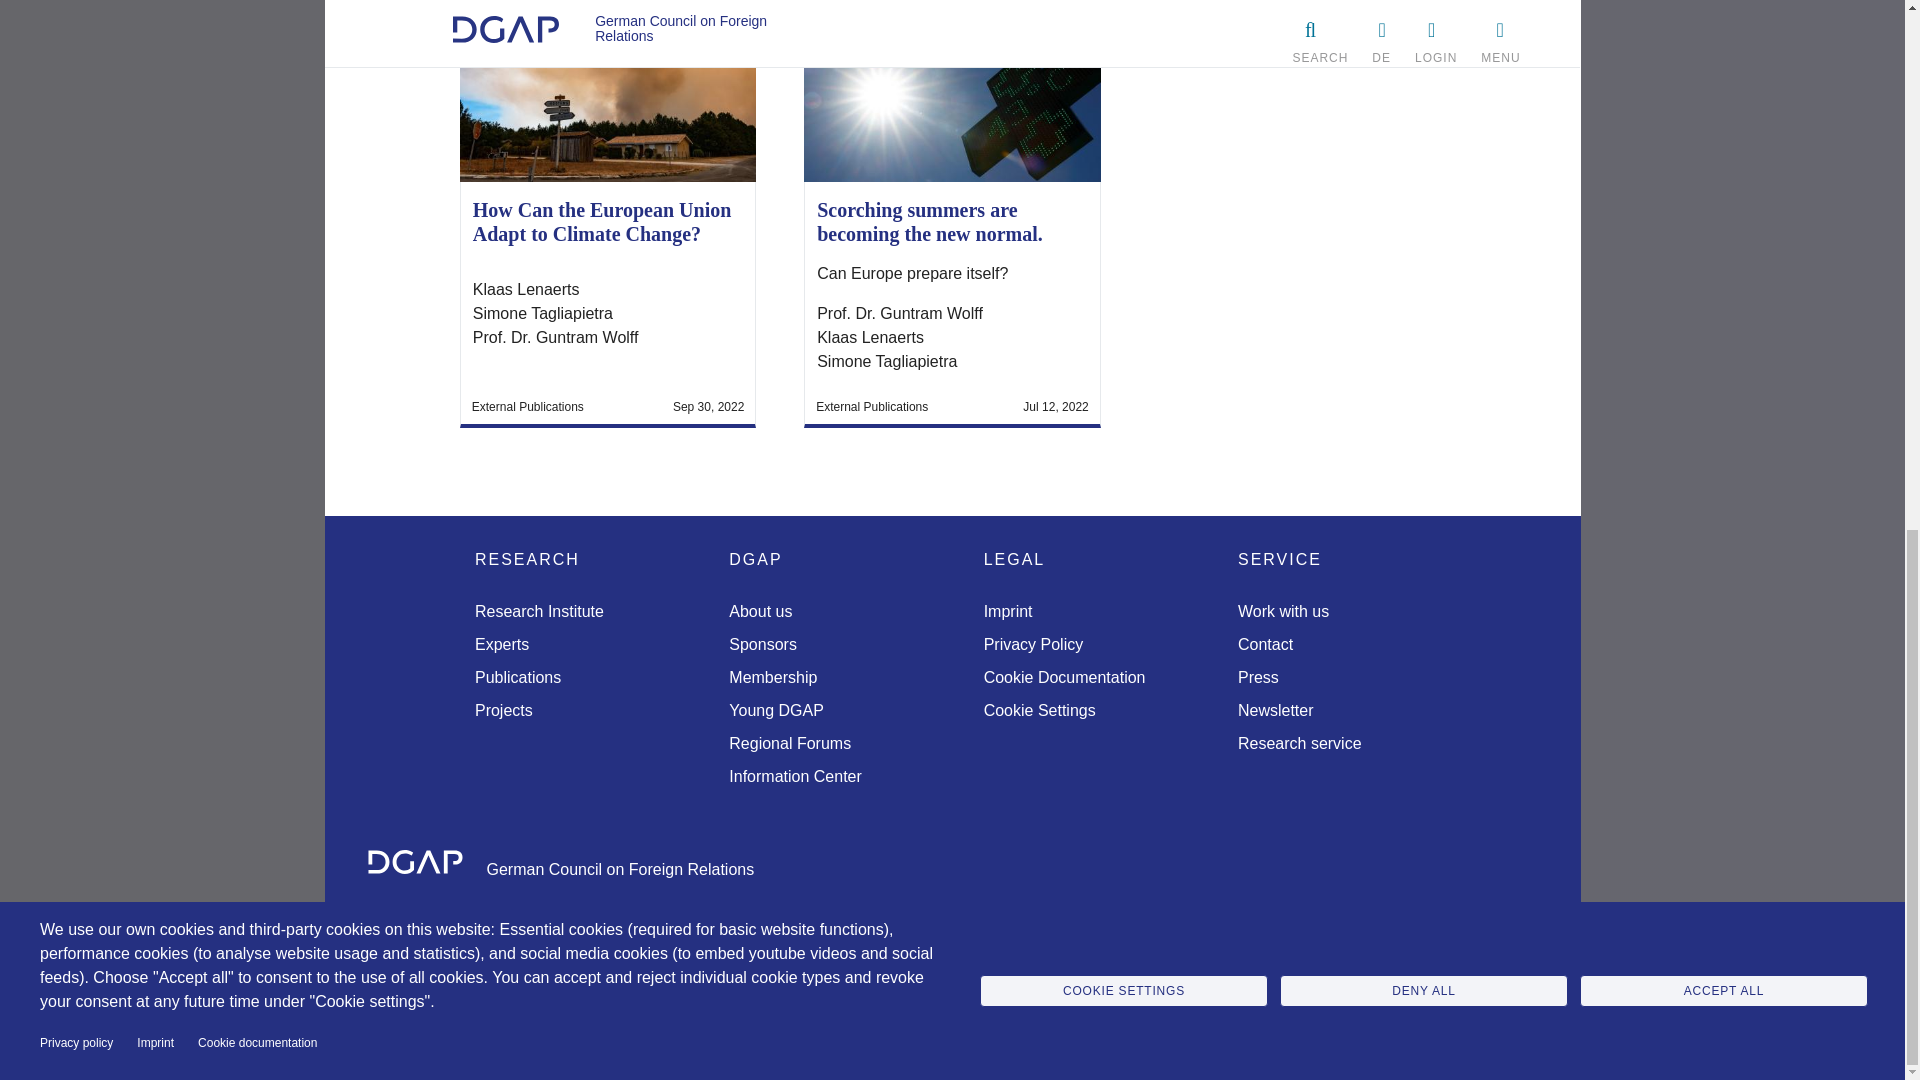  What do you see at coordinates (256, 8) in the screenshot?
I see `Cookie documentation` at bounding box center [256, 8].